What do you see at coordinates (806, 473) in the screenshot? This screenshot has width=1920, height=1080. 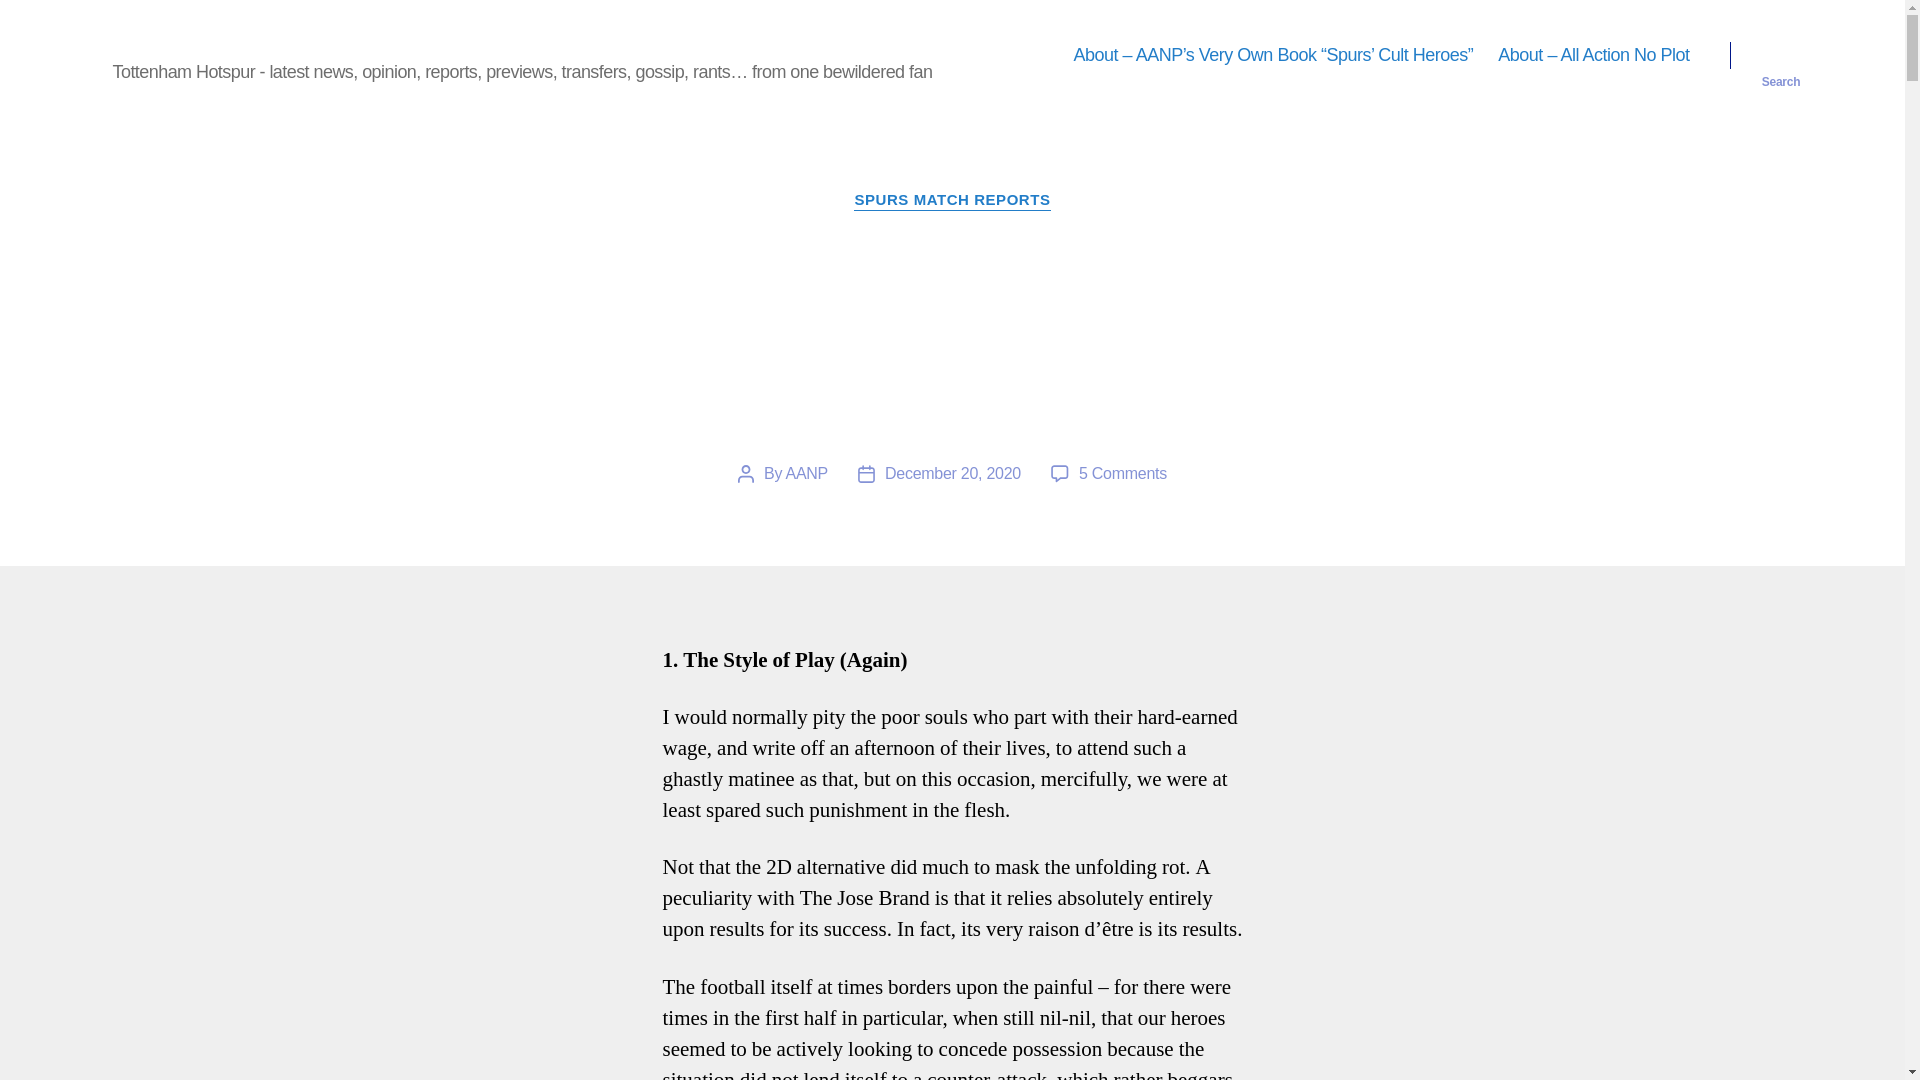 I see `AANP` at bounding box center [806, 473].